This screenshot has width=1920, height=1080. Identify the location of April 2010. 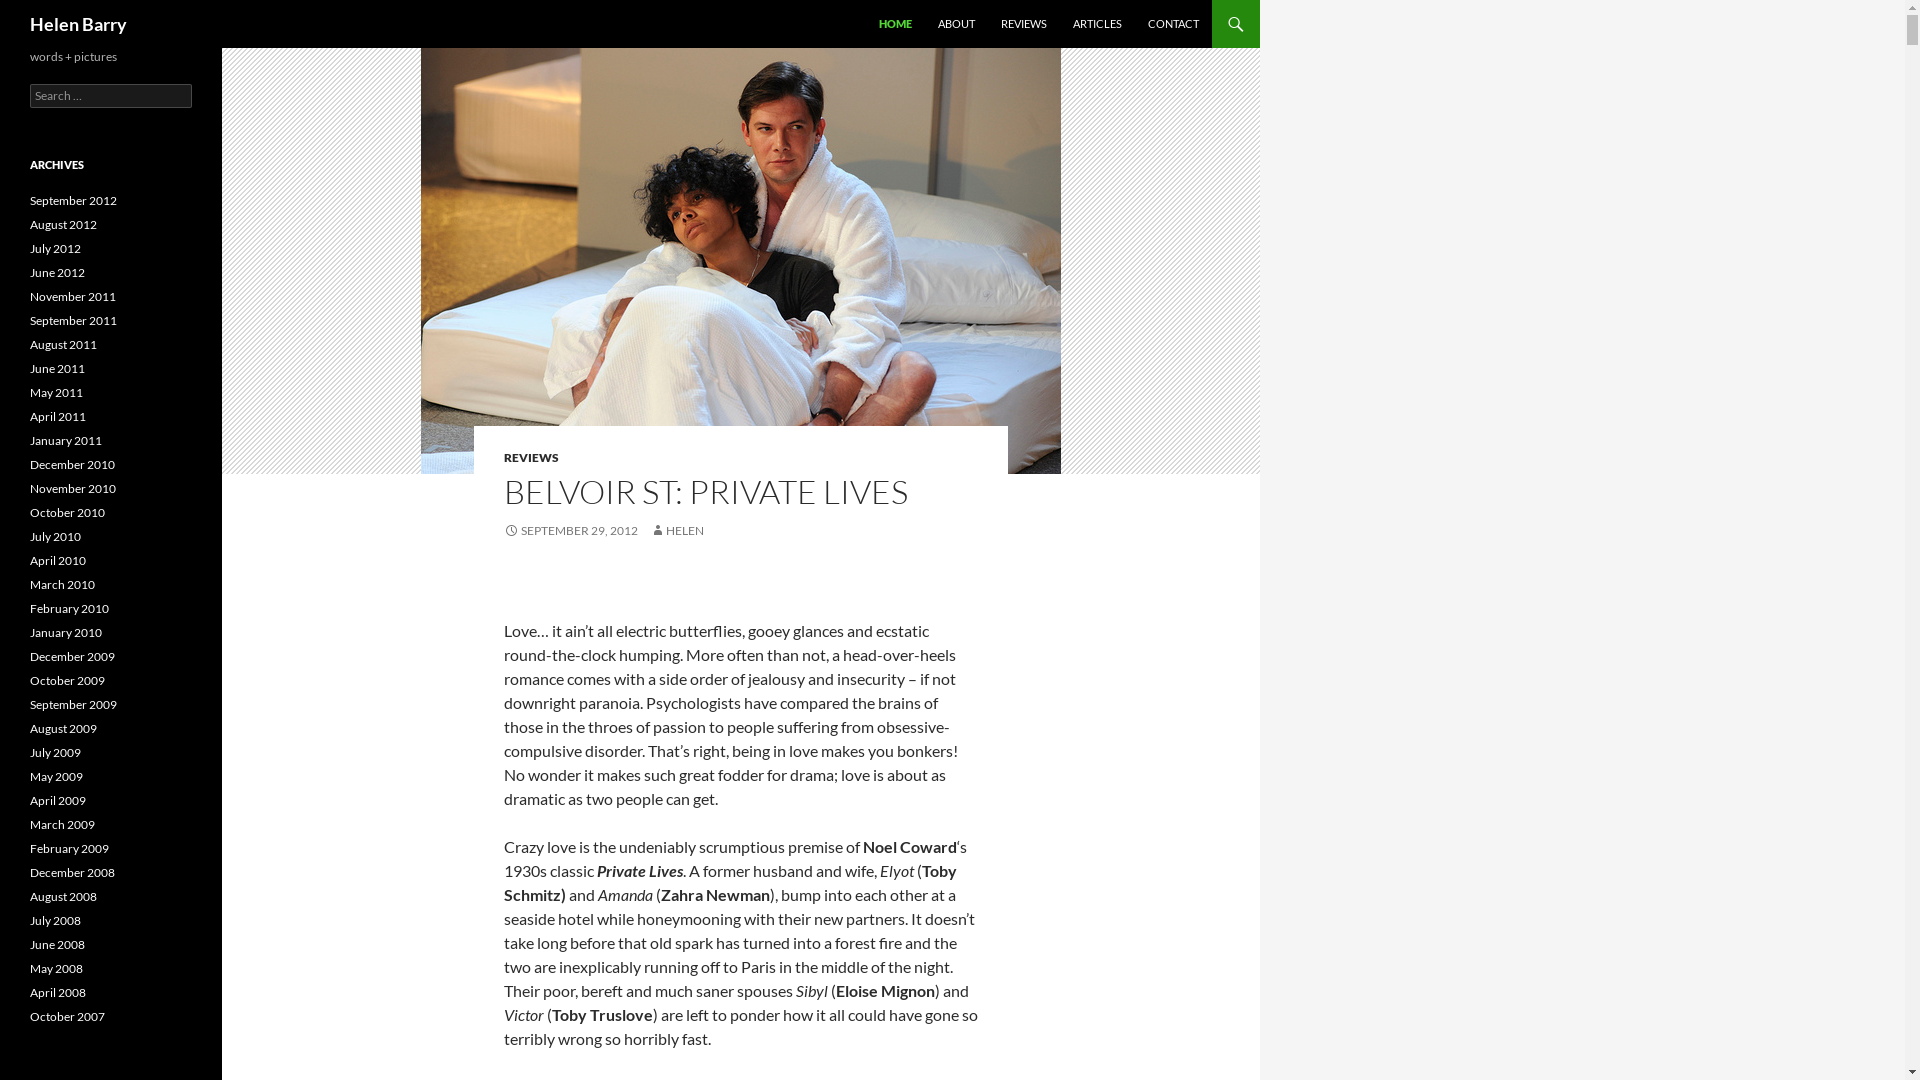
(58, 560).